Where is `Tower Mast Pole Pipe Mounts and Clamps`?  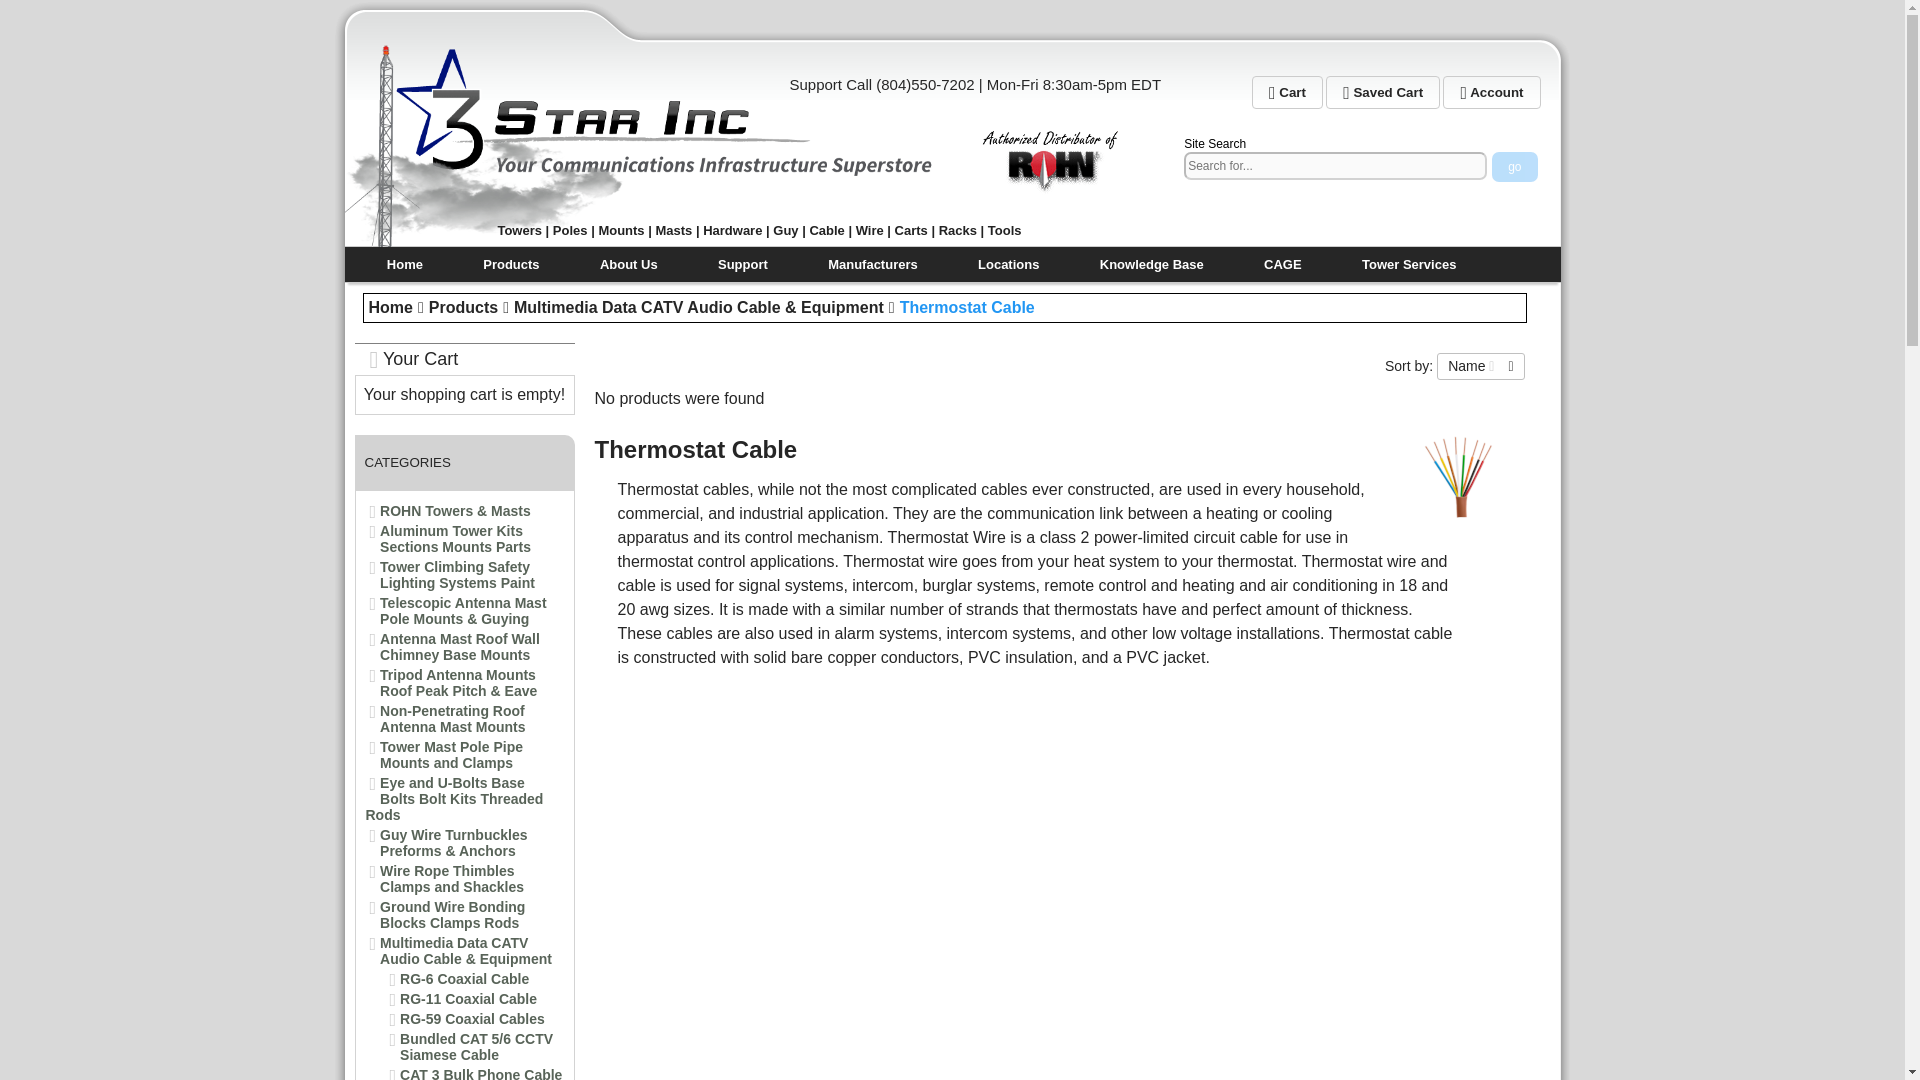
Tower Mast Pole Pipe Mounts and Clamps is located at coordinates (451, 754).